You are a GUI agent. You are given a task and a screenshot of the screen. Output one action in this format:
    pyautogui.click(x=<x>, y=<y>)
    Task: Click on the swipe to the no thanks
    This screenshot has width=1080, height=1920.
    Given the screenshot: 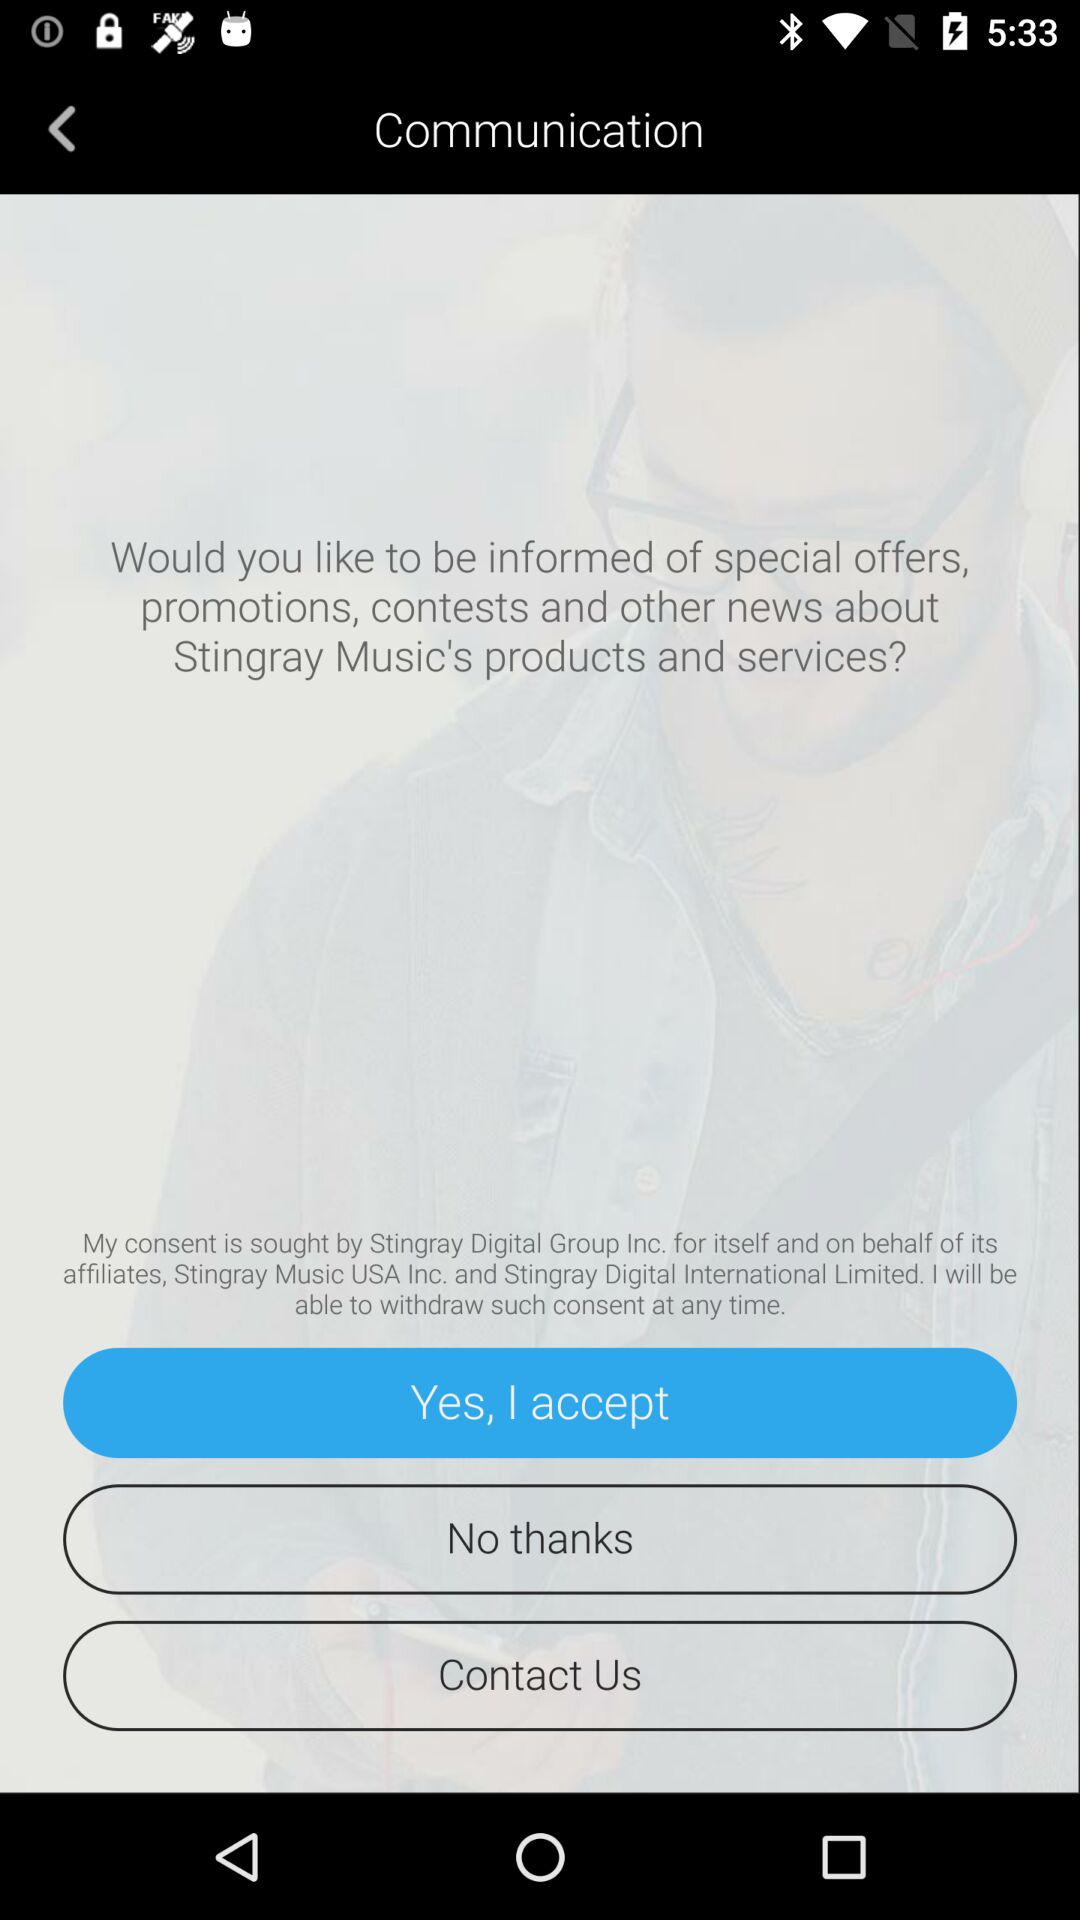 What is the action you would take?
    pyautogui.click(x=540, y=1539)
    